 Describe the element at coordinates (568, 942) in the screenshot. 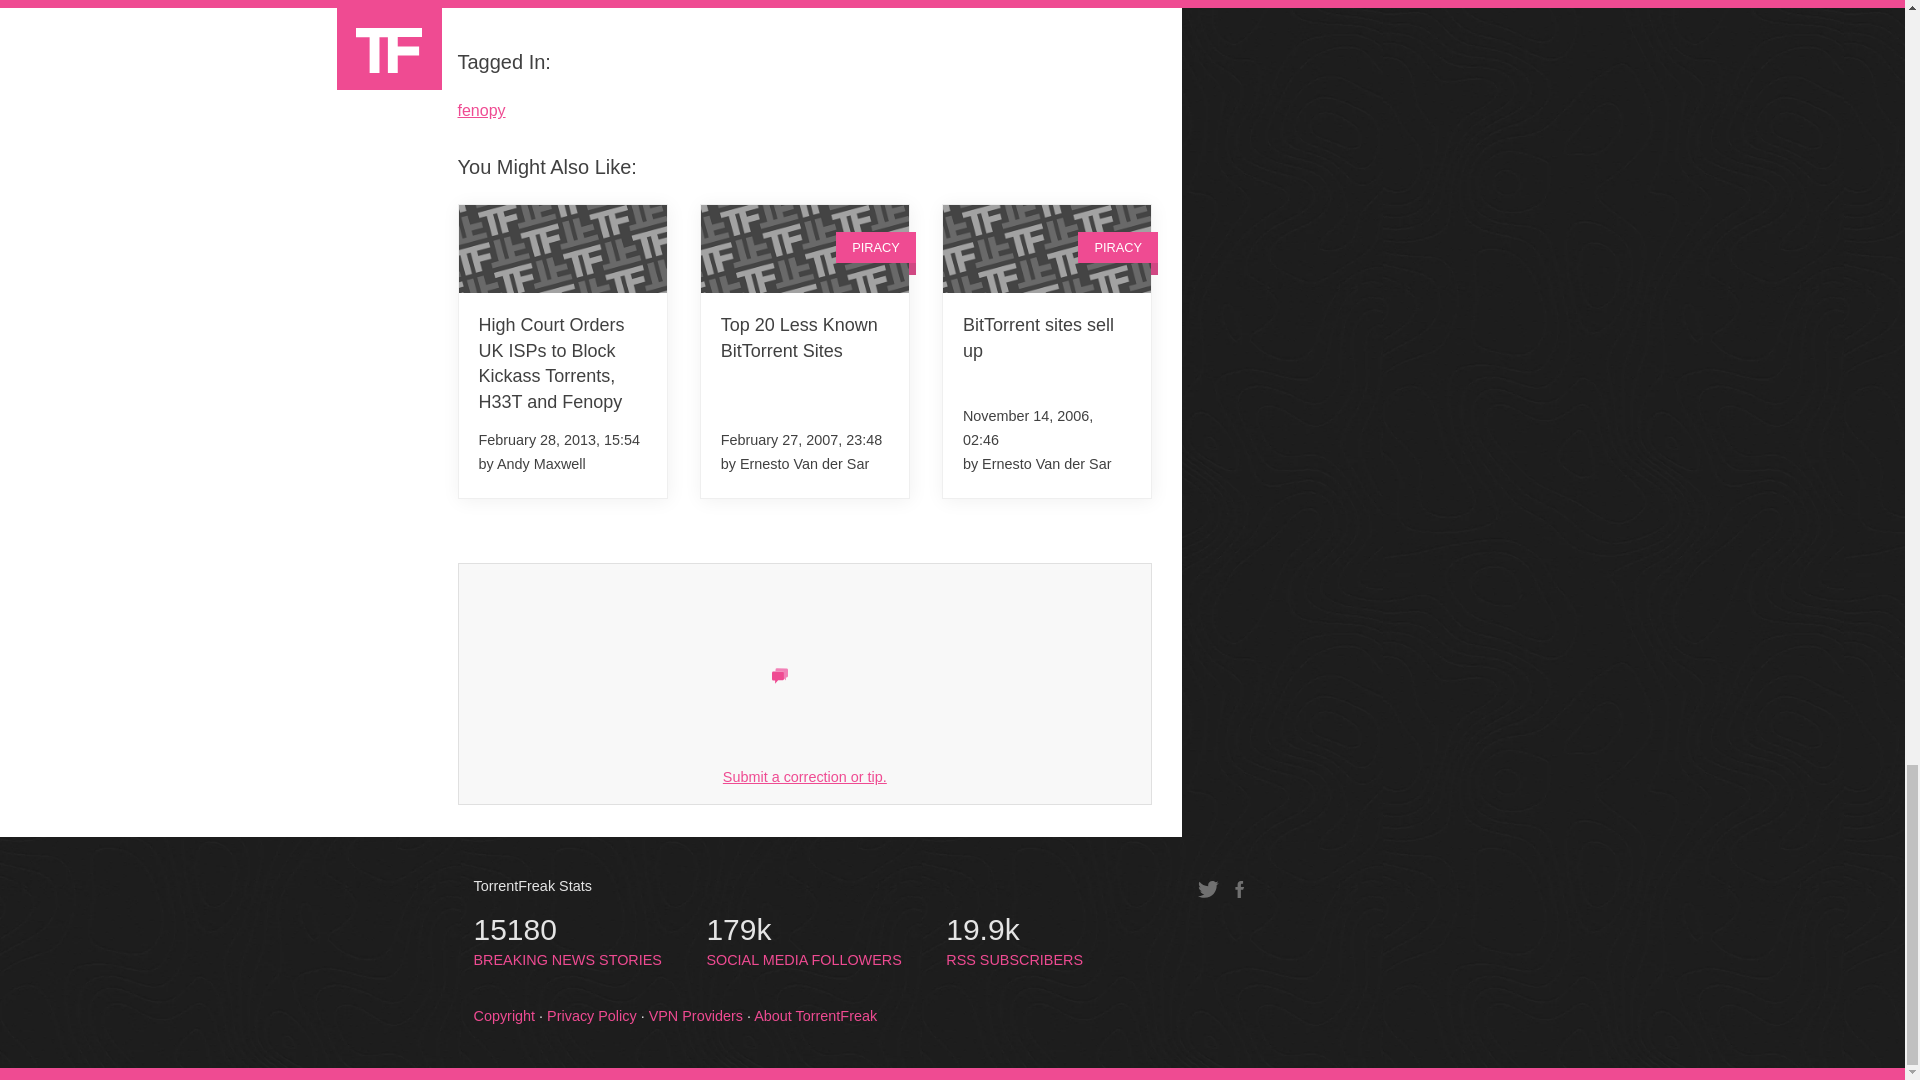

I see `Submit a correction or tip.` at that location.